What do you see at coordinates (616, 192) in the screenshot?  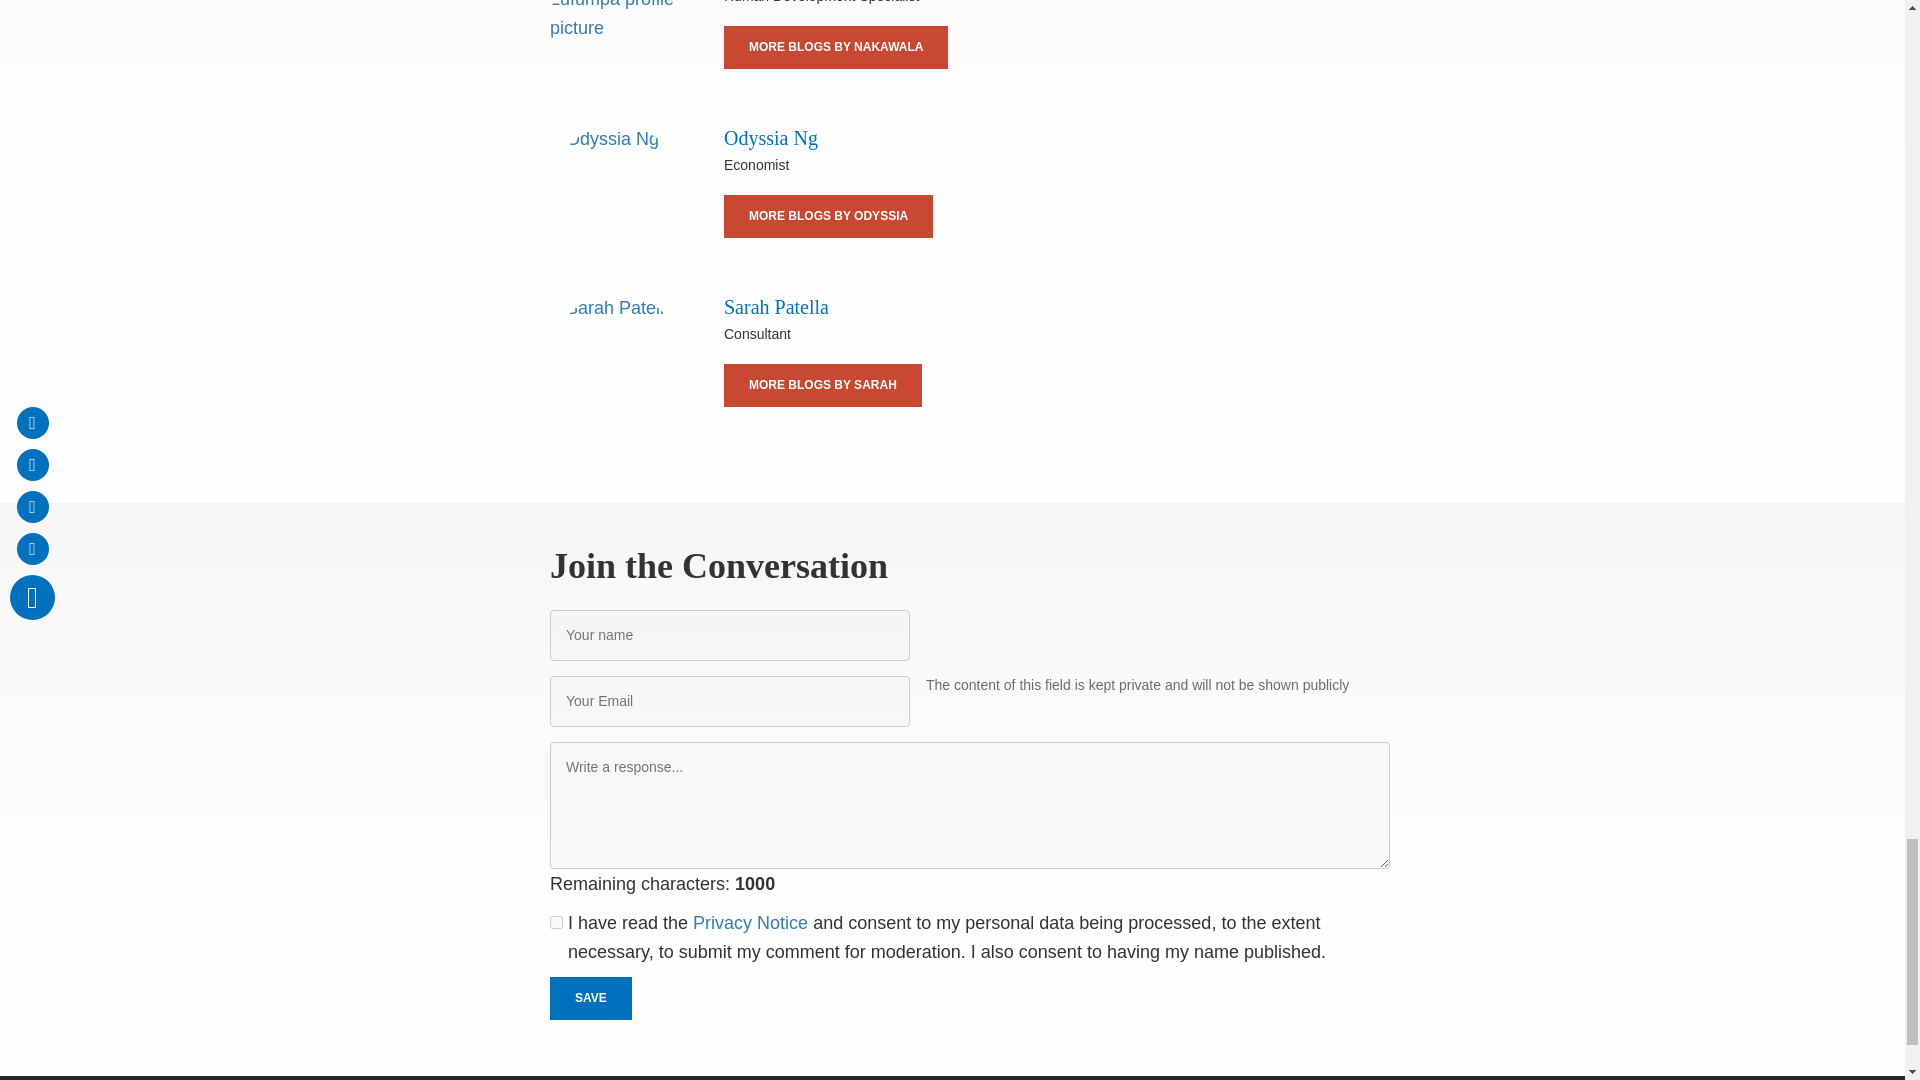 I see `Odyssia Ng` at bounding box center [616, 192].